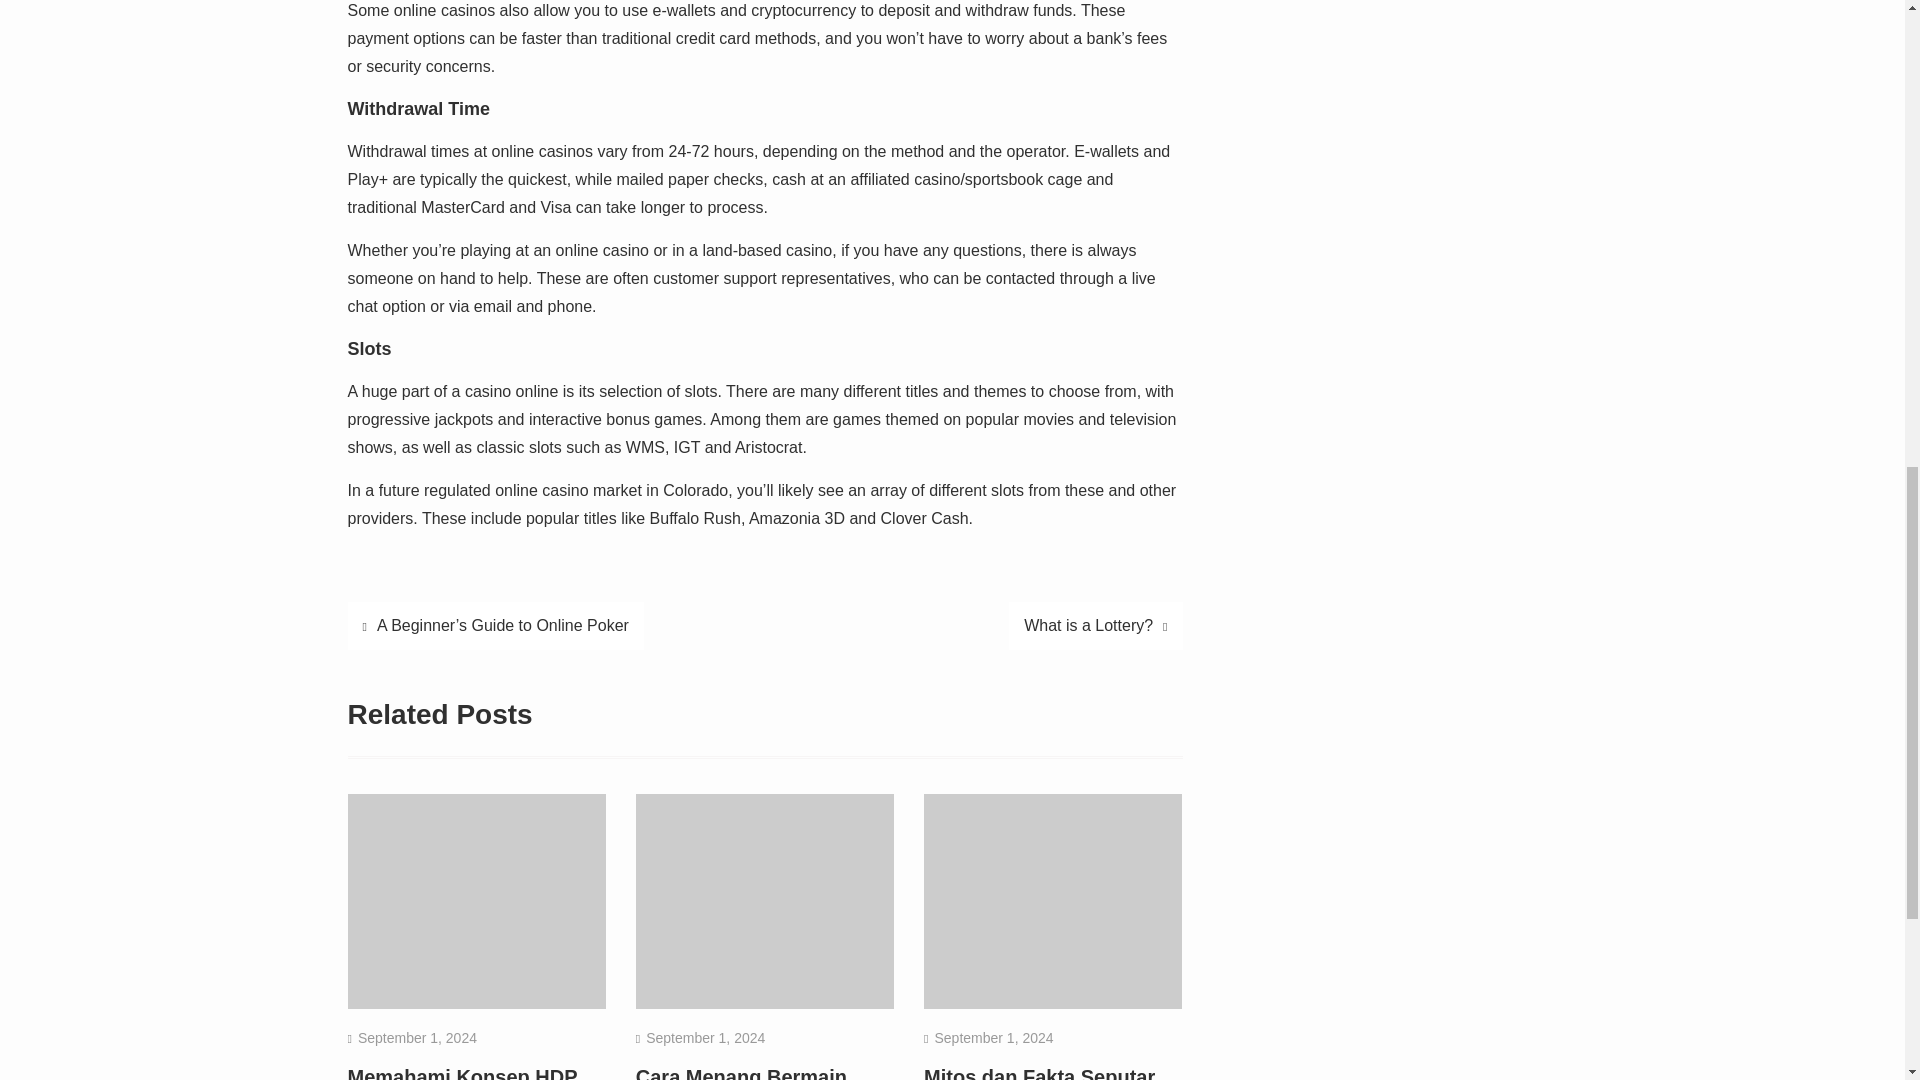 This screenshot has width=1920, height=1080. Describe the element at coordinates (469, 1072) in the screenshot. I see `Memahami Konsep HDP dalam Taruhan Bola: Tips dan Trik` at that location.